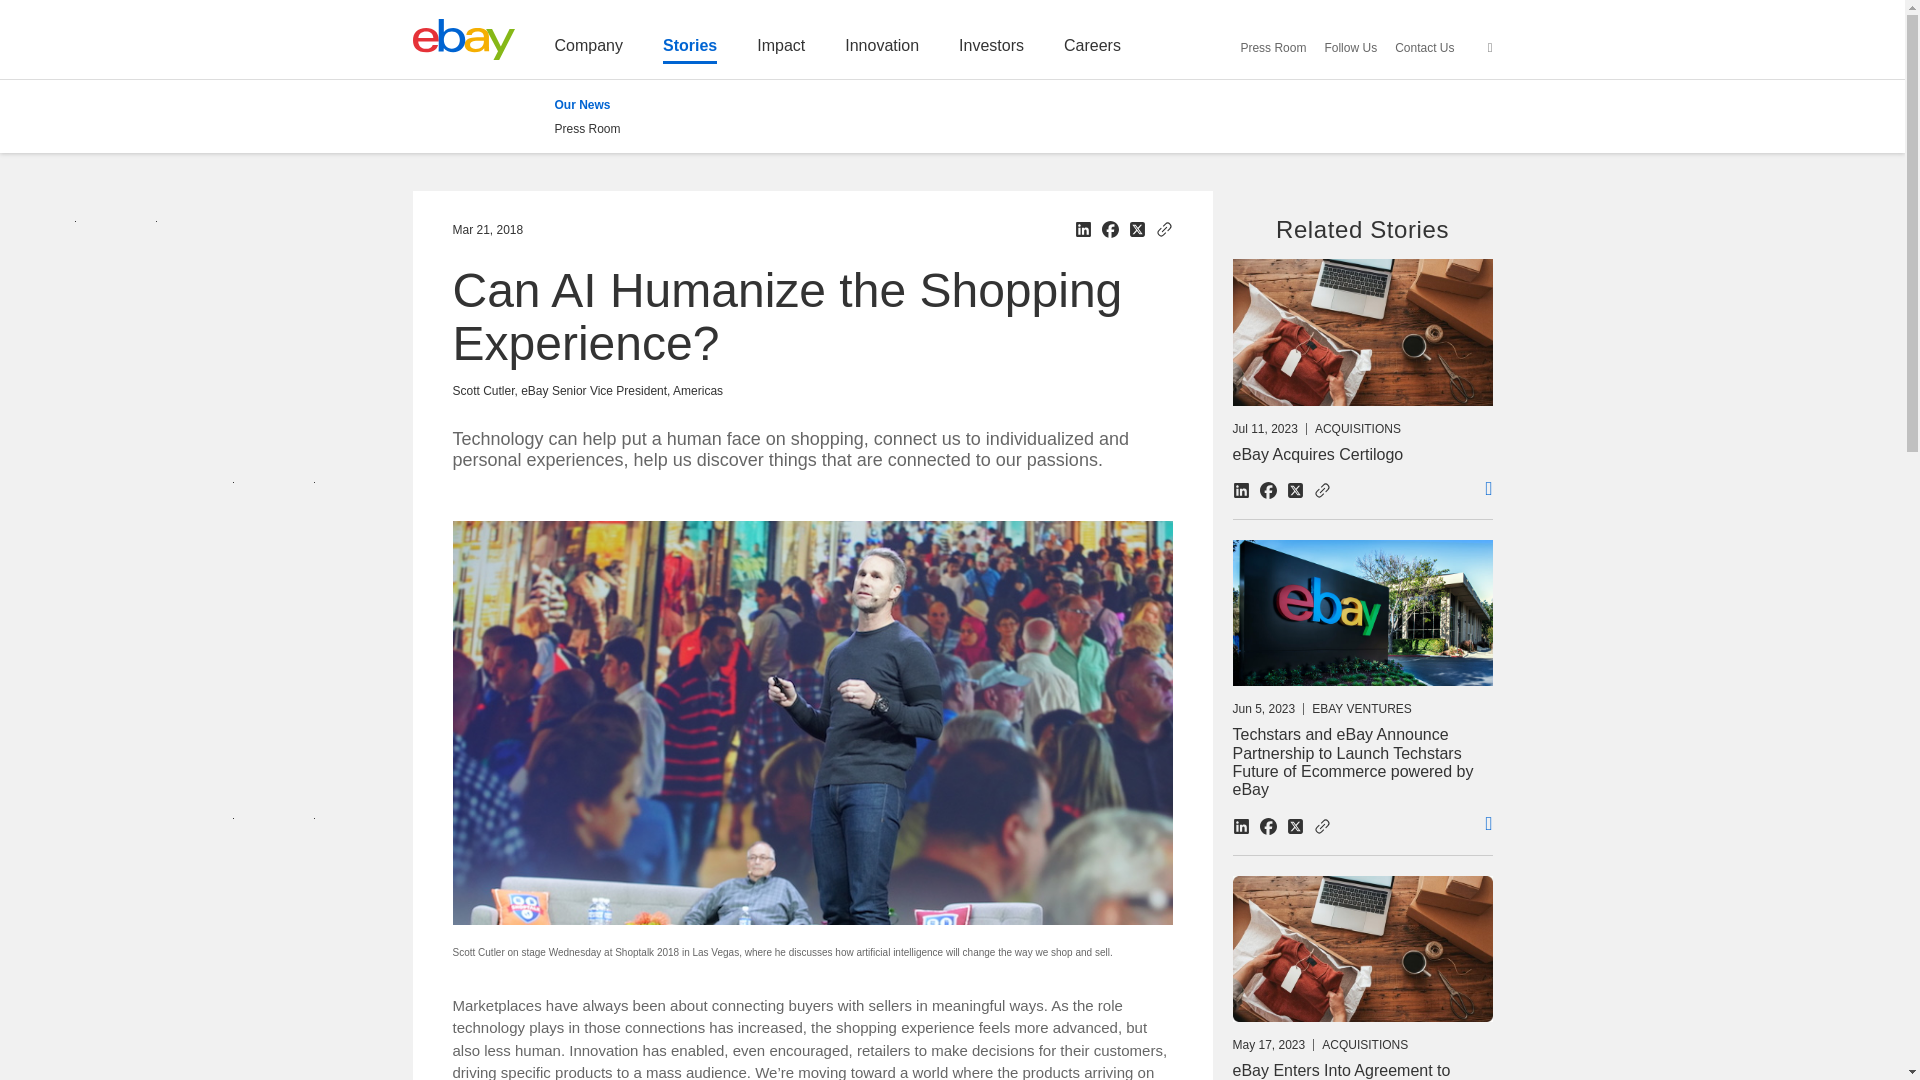 Image resolution: width=1920 pixels, height=1080 pixels. What do you see at coordinates (1281, 490) in the screenshot?
I see `eBay Acquires Certilogo` at bounding box center [1281, 490].